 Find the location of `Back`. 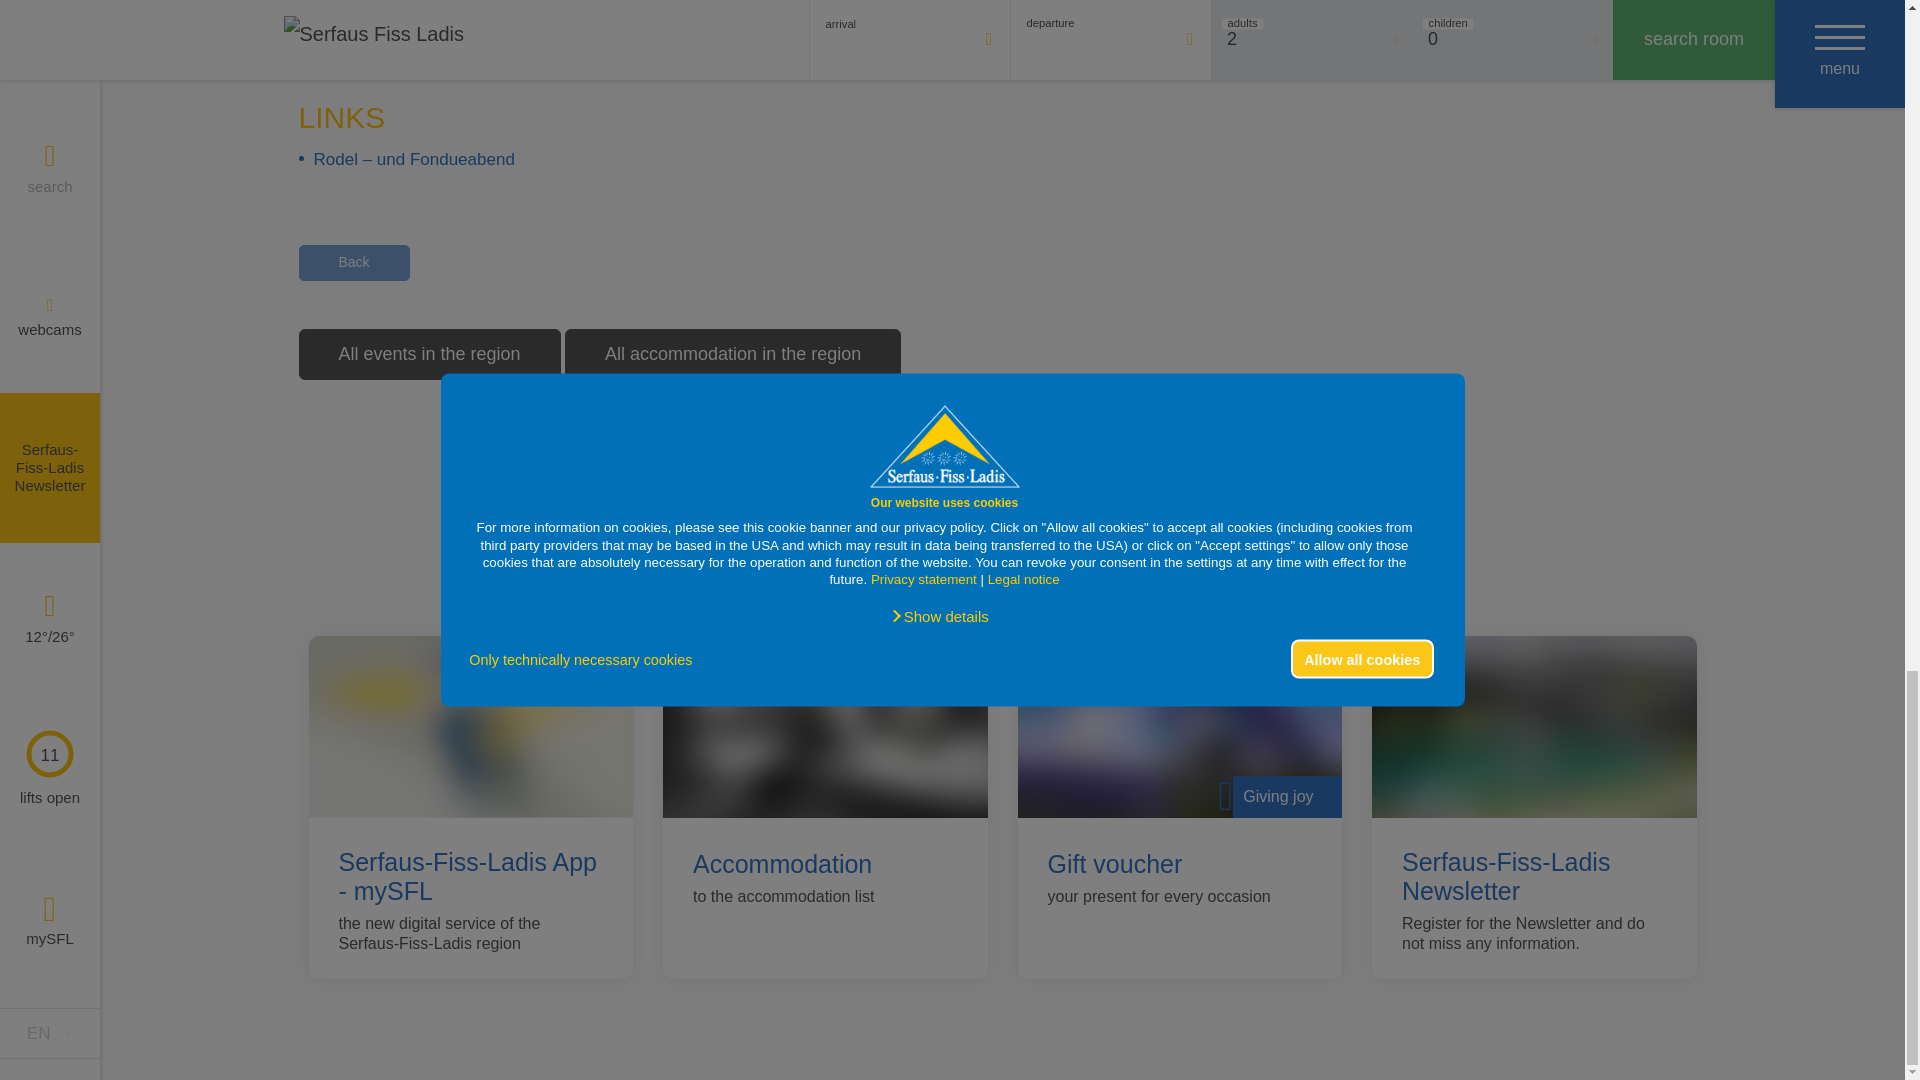

Back is located at coordinates (352, 262).